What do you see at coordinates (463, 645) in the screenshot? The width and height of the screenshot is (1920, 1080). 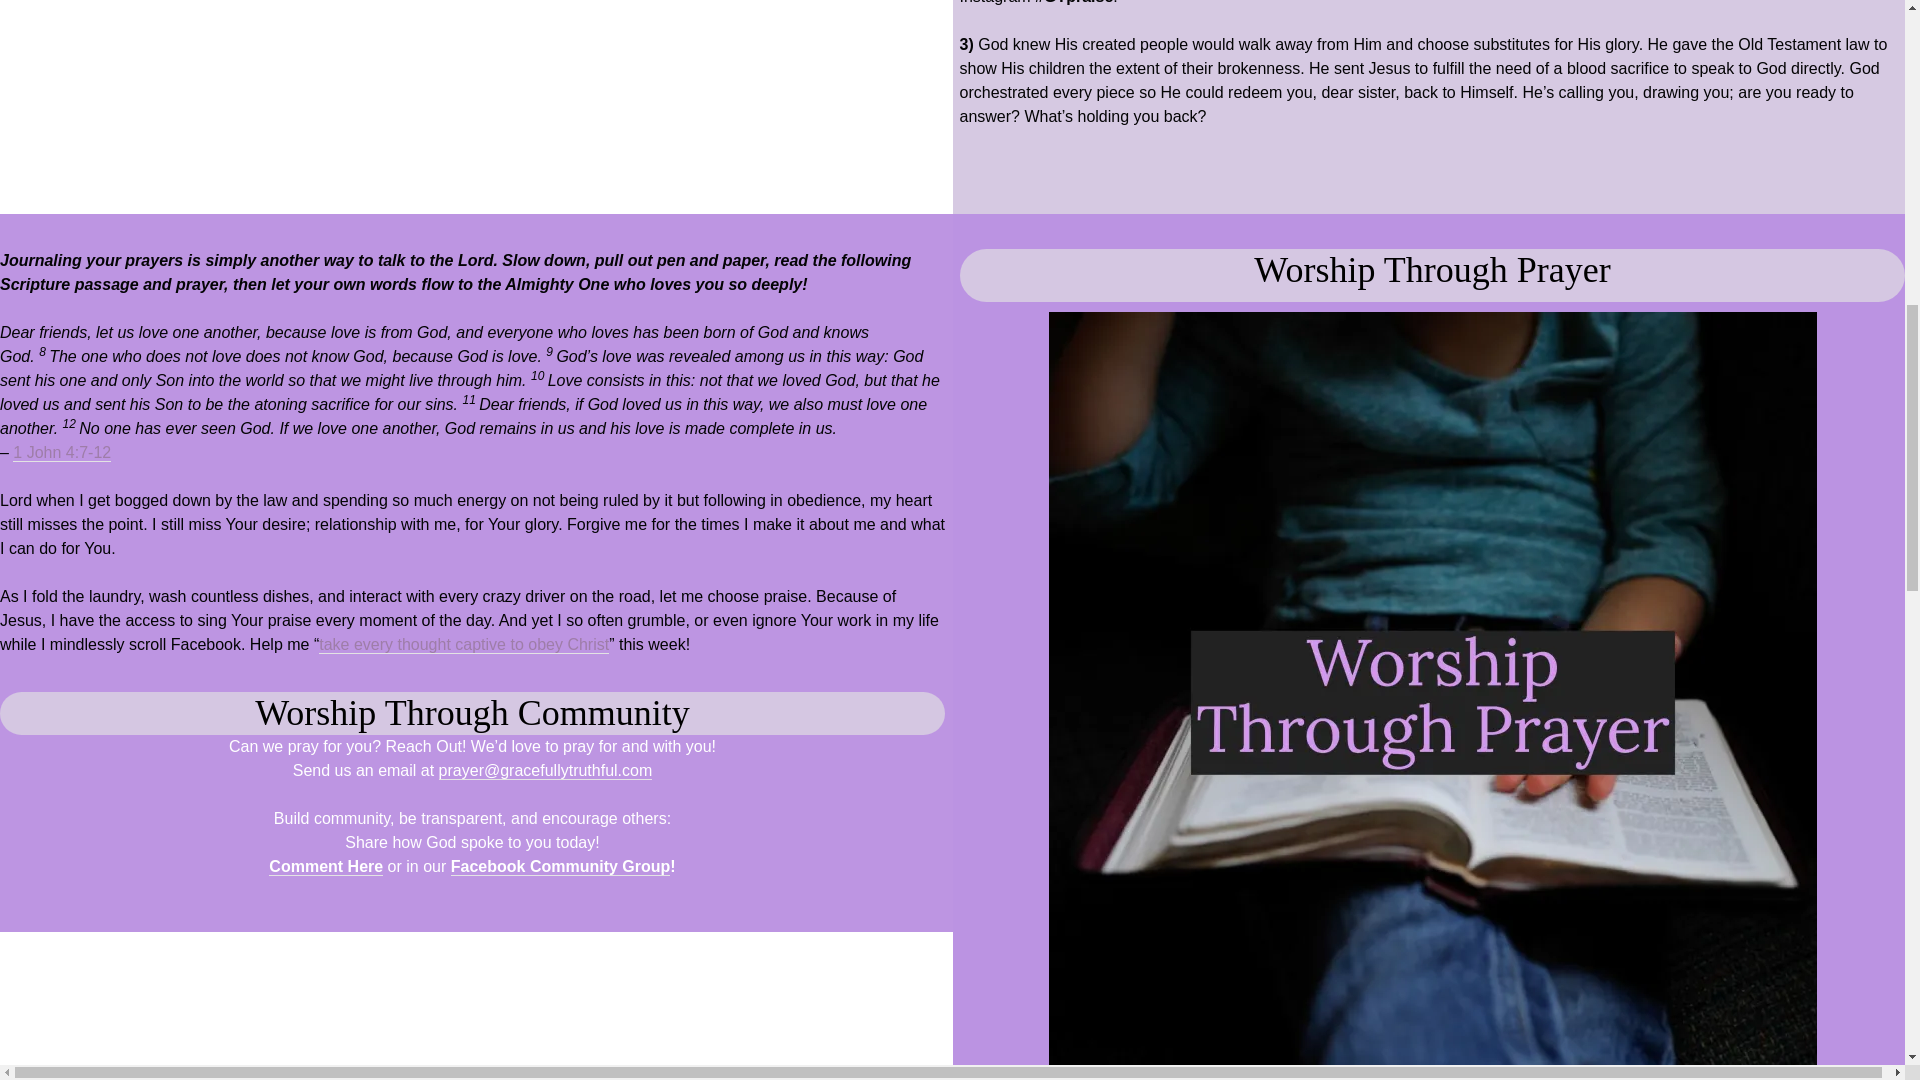 I see `take every thought captive to obey Christ` at bounding box center [463, 645].